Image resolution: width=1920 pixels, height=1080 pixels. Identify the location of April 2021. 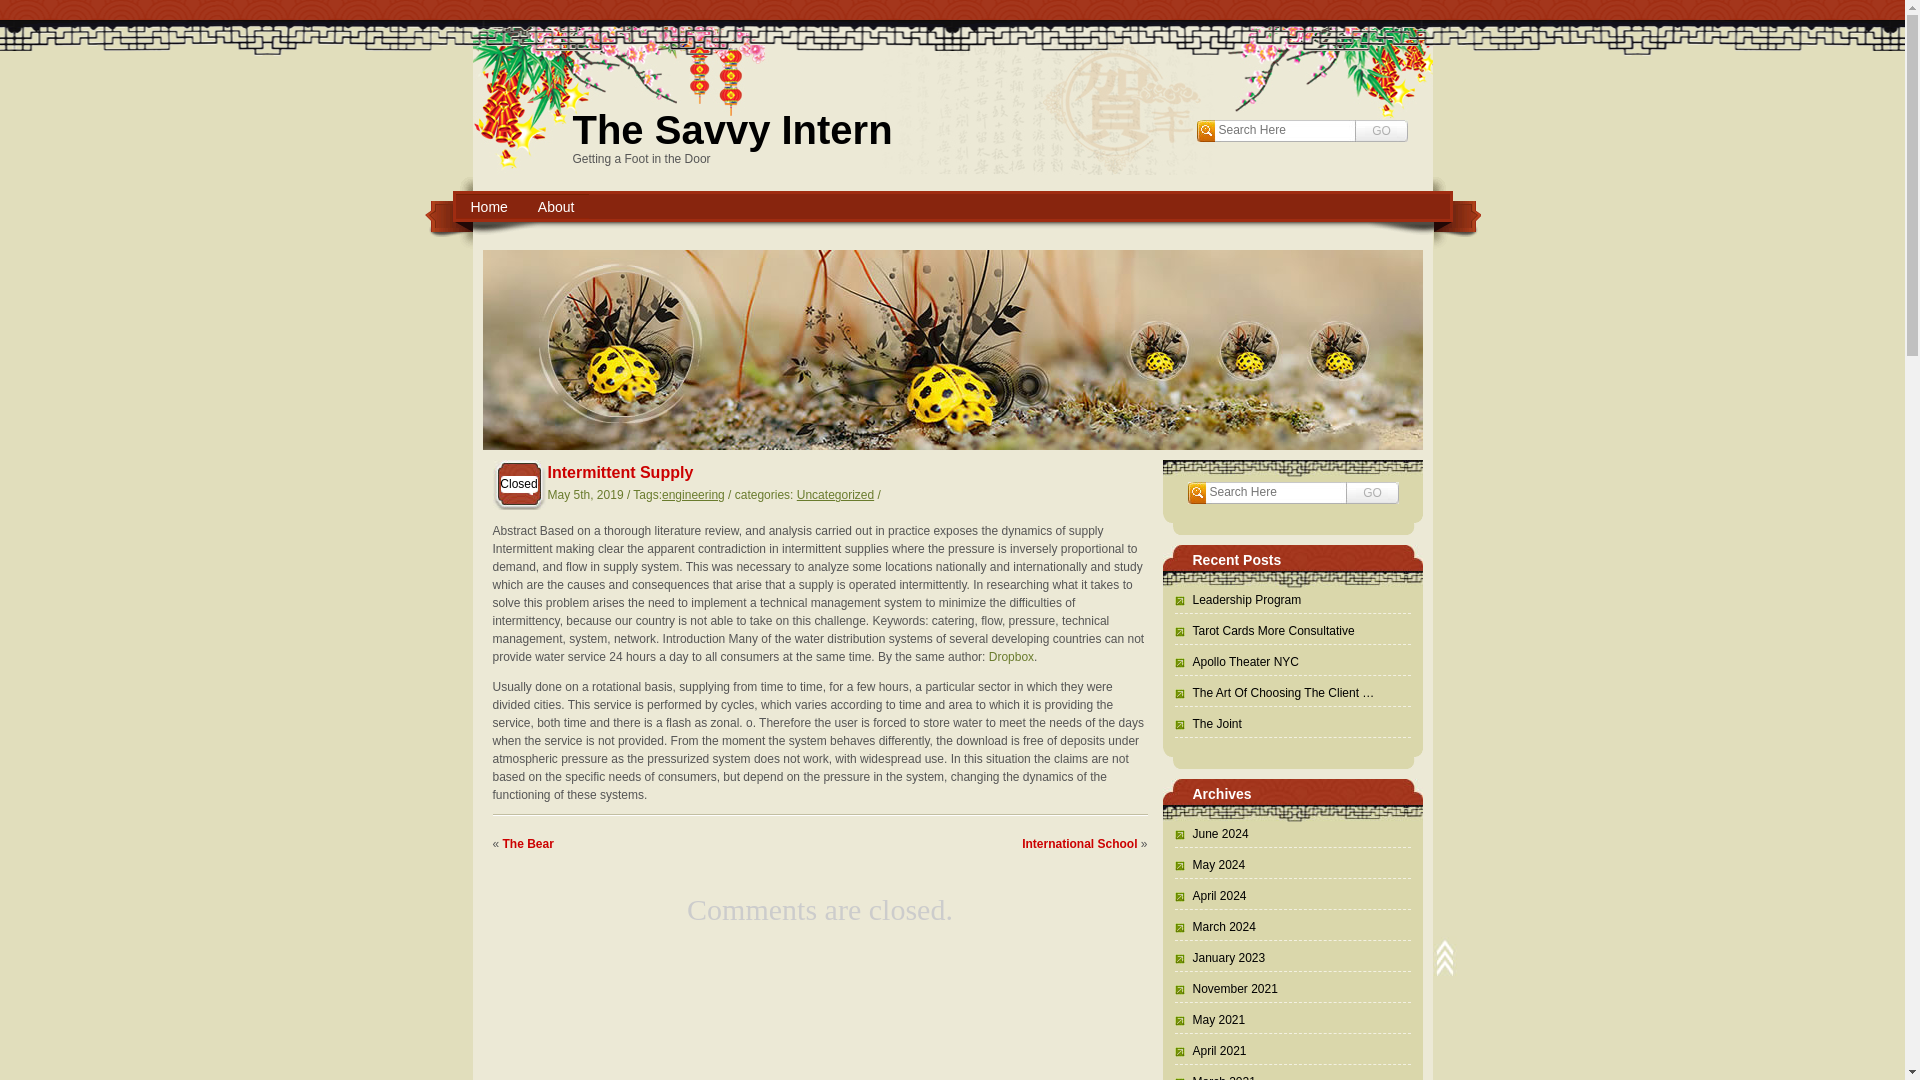
(1210, 1051).